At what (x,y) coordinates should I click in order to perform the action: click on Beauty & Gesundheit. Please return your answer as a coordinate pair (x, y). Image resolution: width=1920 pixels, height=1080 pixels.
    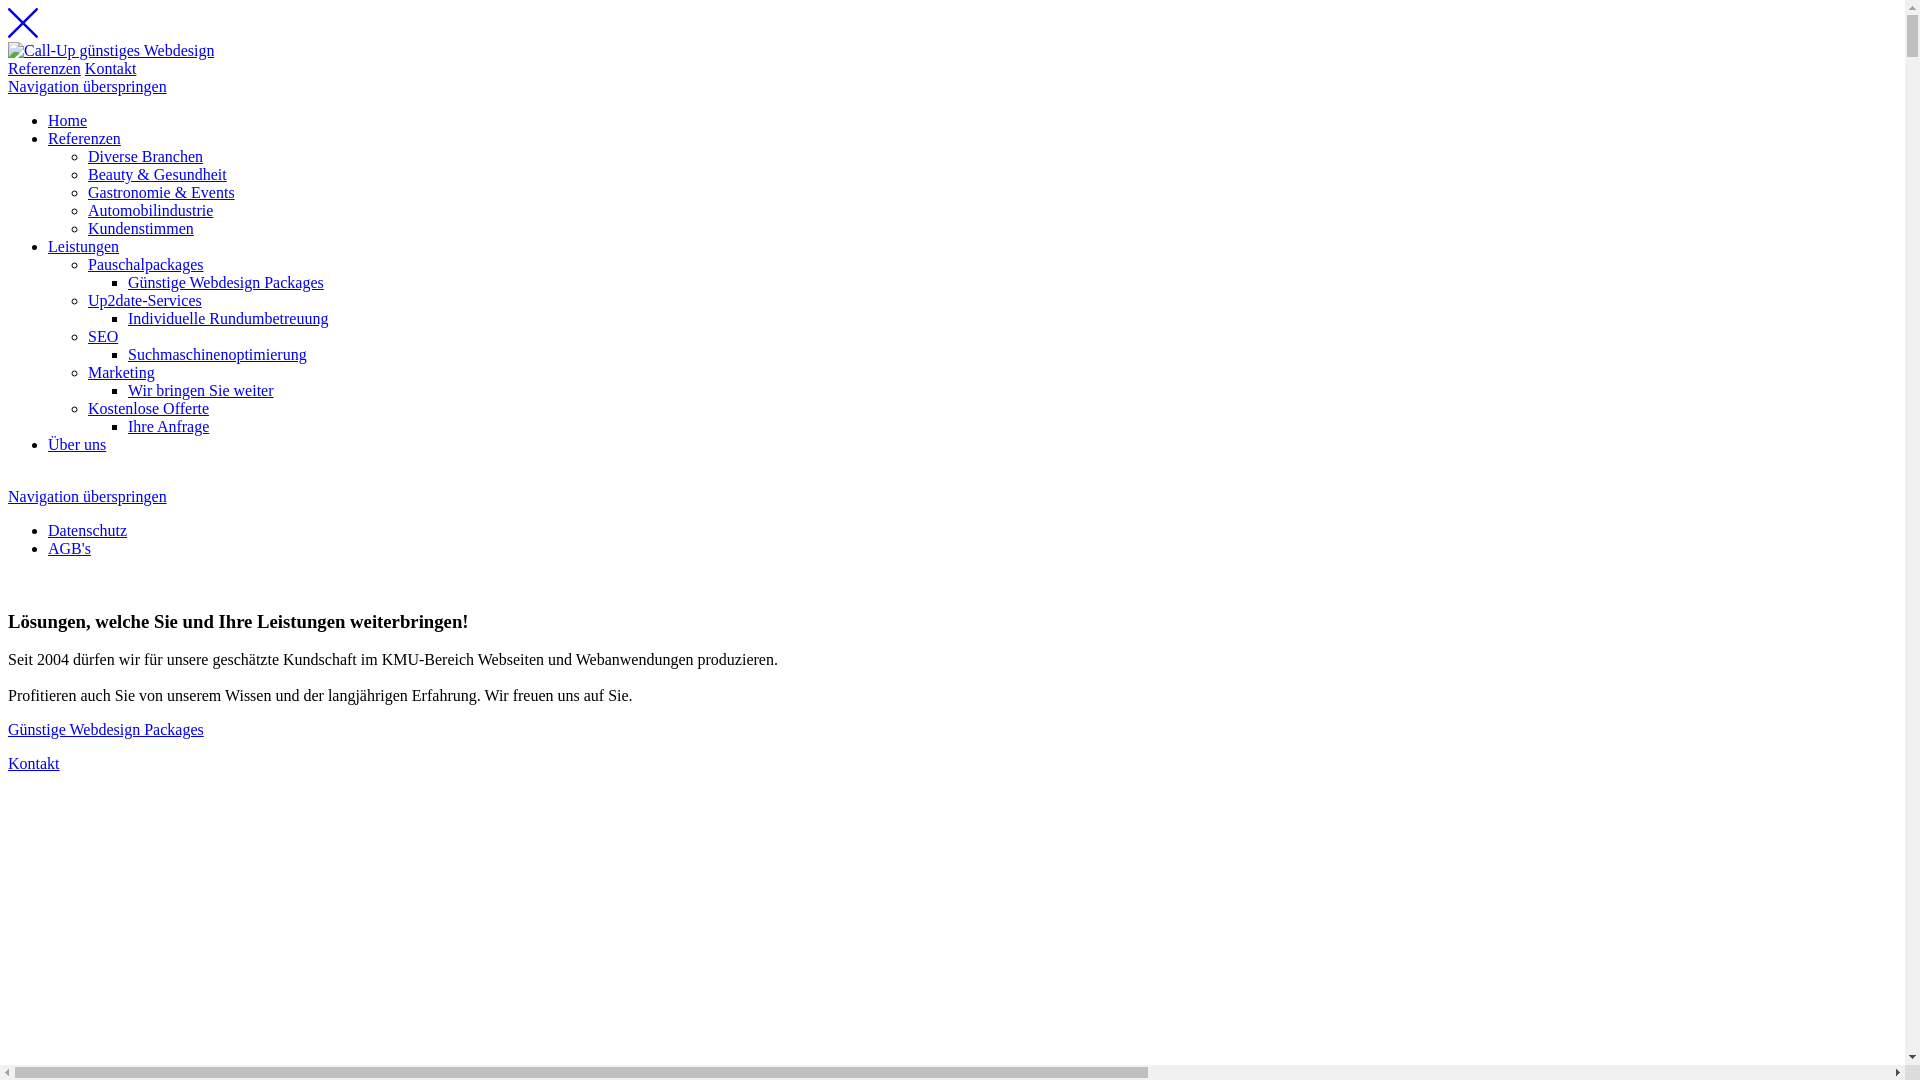
    Looking at the image, I should click on (158, 174).